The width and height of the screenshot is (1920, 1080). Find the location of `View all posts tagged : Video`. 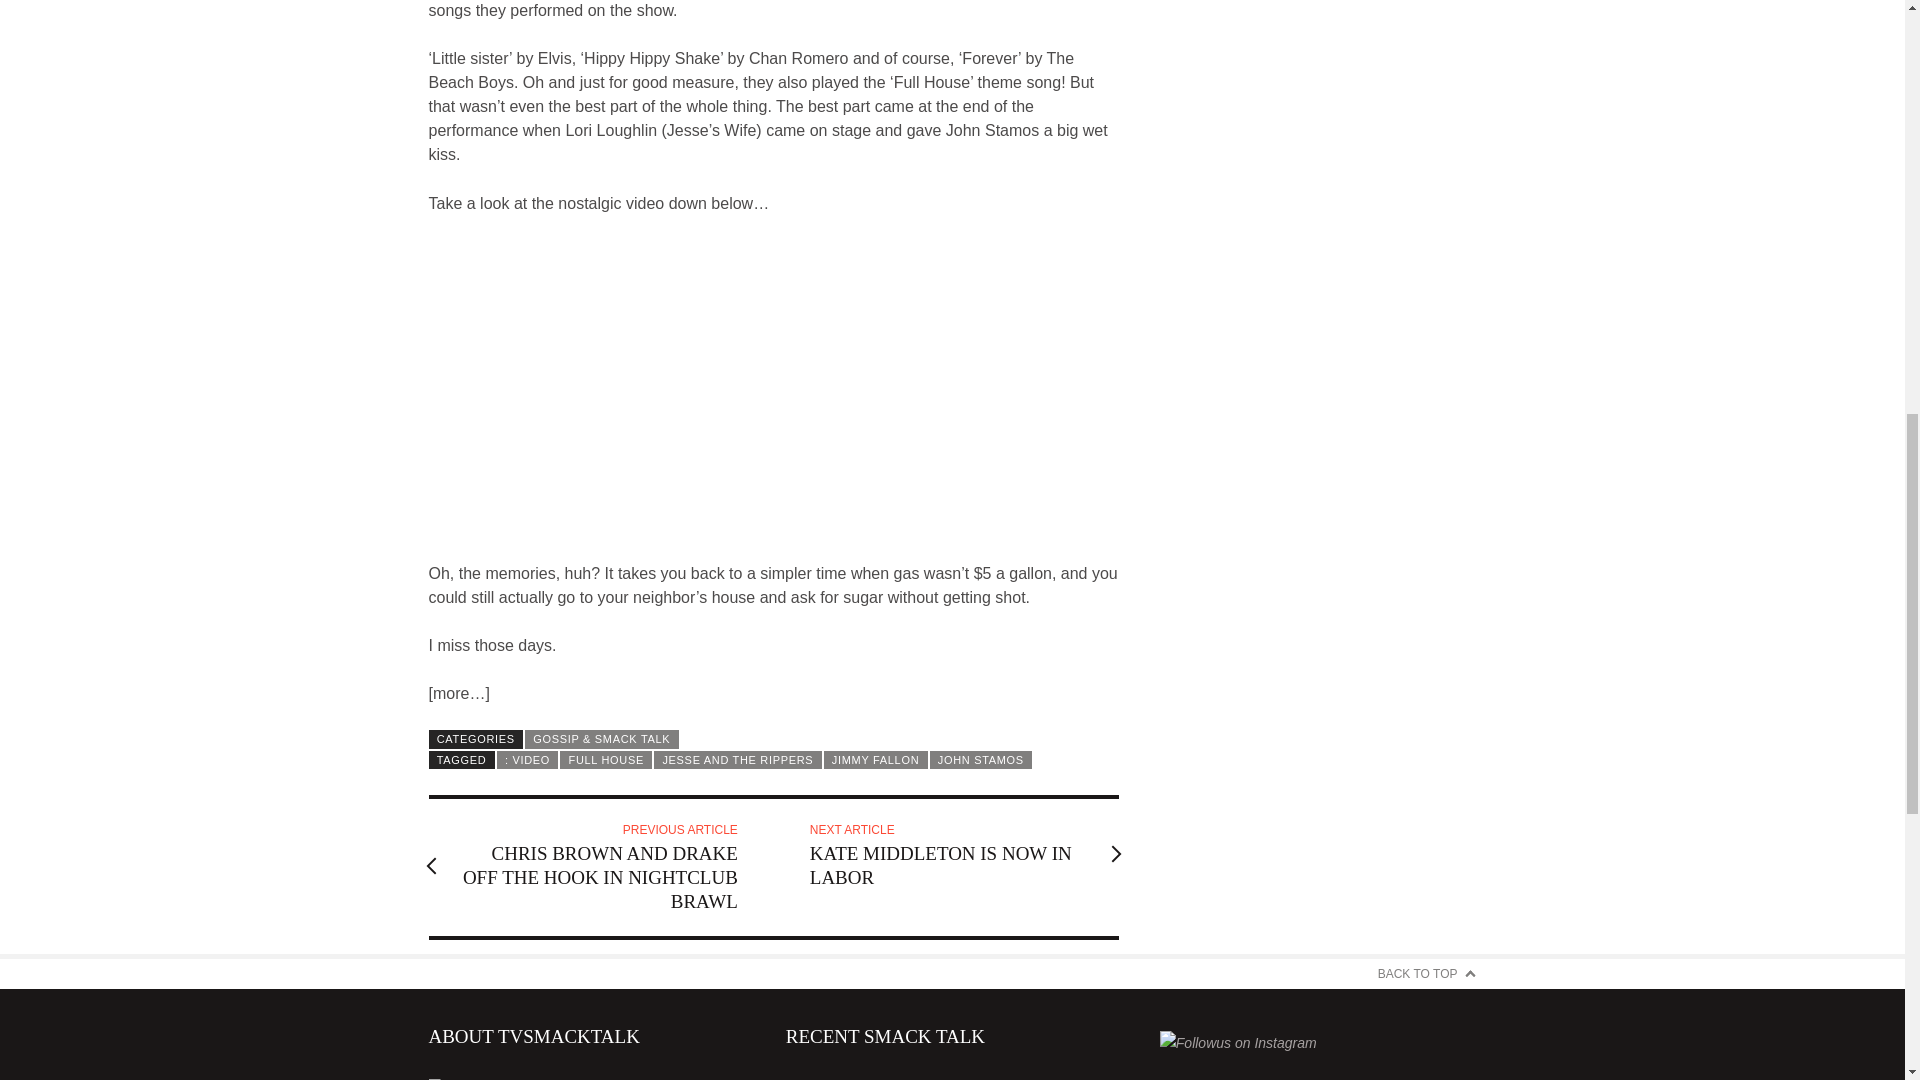

View all posts tagged : Video is located at coordinates (528, 759).